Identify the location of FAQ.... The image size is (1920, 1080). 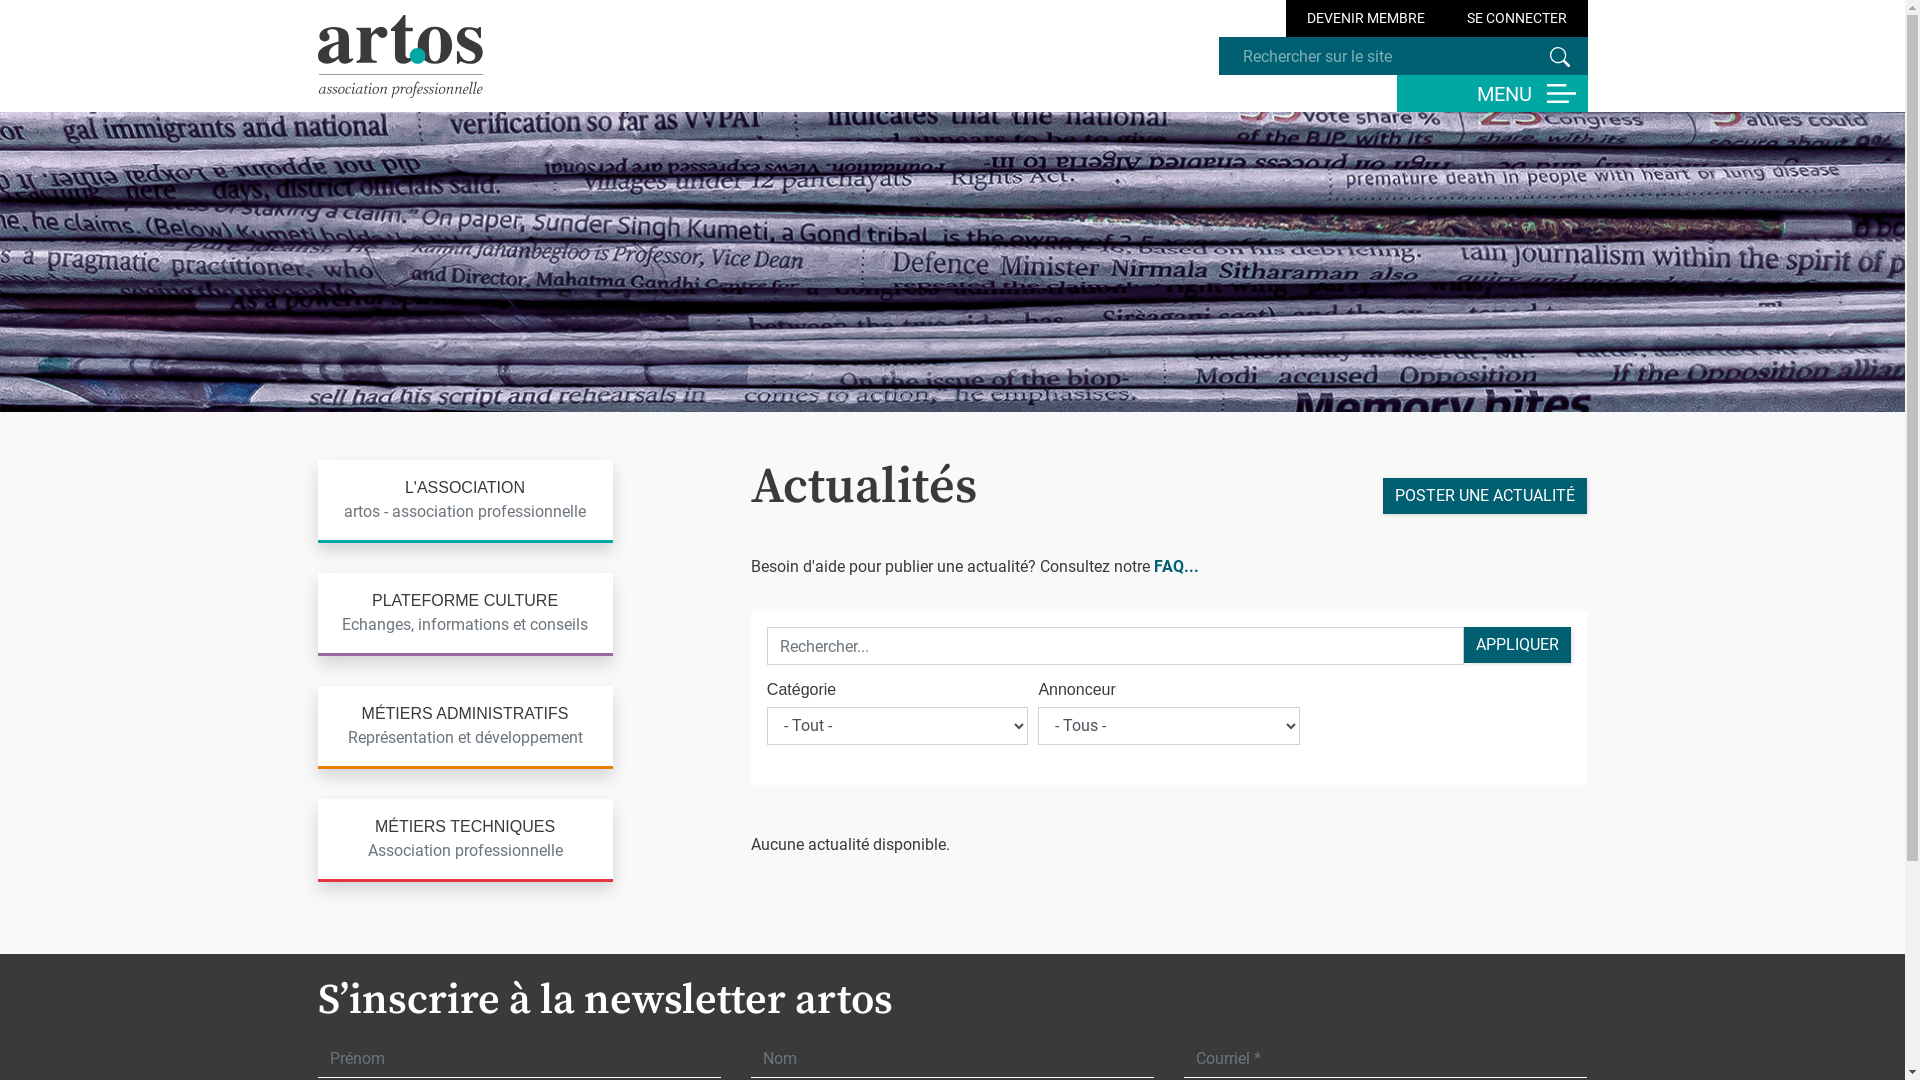
(1176, 566).